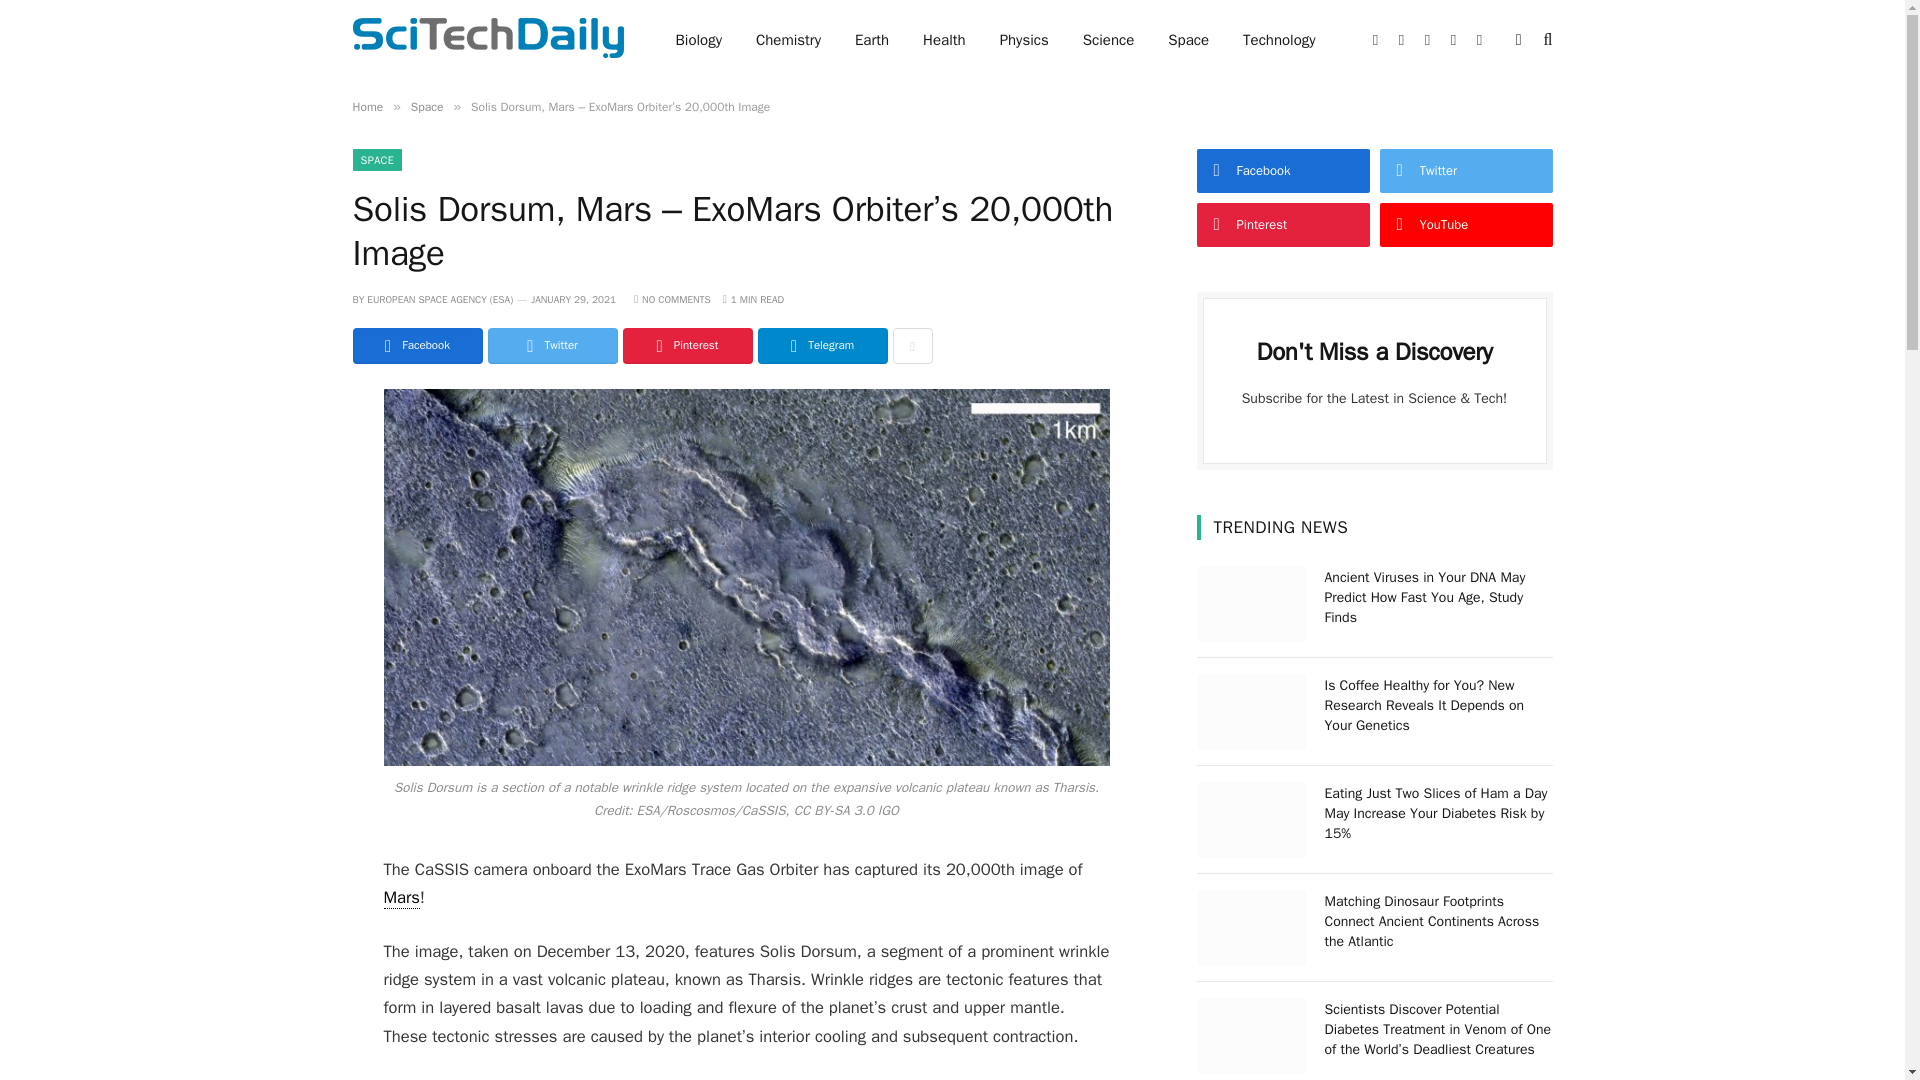  Describe the element at coordinates (1188, 40) in the screenshot. I see `Space` at that location.